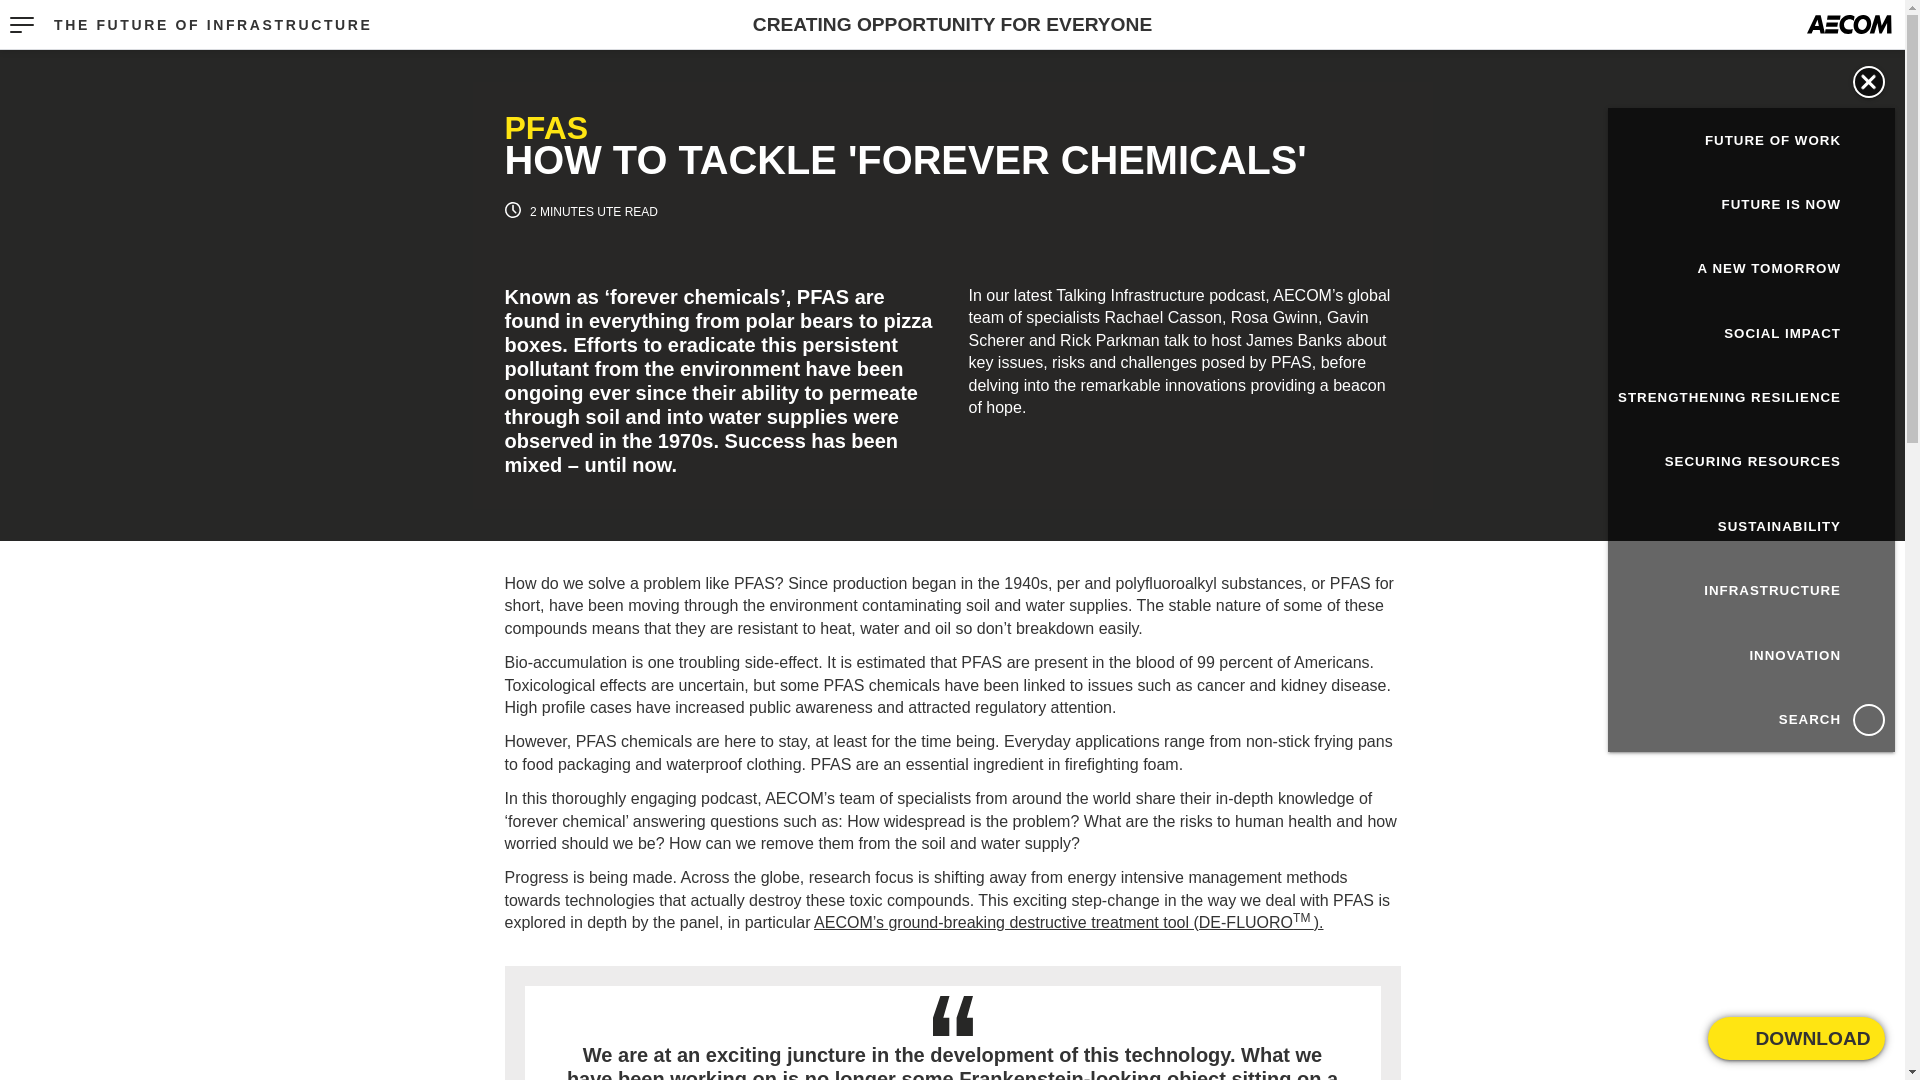  Describe the element at coordinates (1752, 461) in the screenshot. I see `SECURING RESOURCES` at that location.